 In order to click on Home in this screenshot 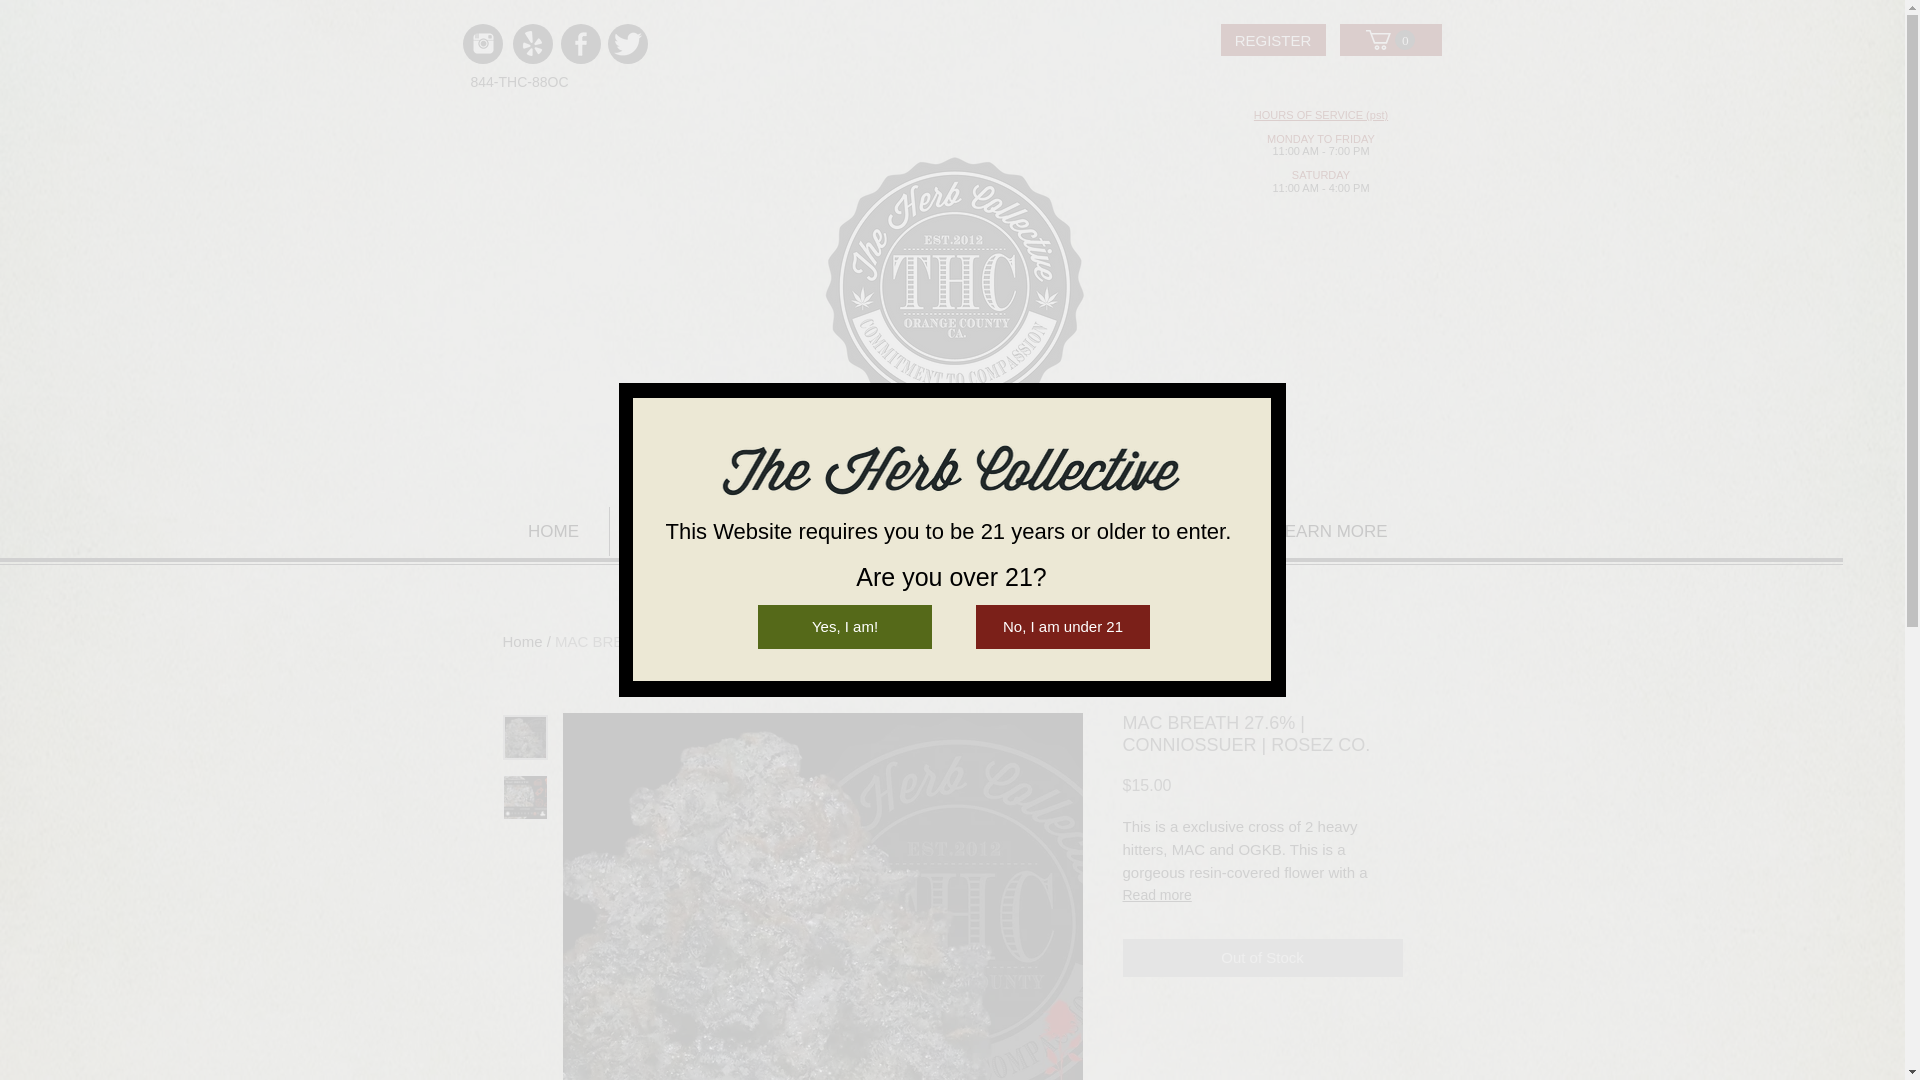, I will do `click(521, 641)`.